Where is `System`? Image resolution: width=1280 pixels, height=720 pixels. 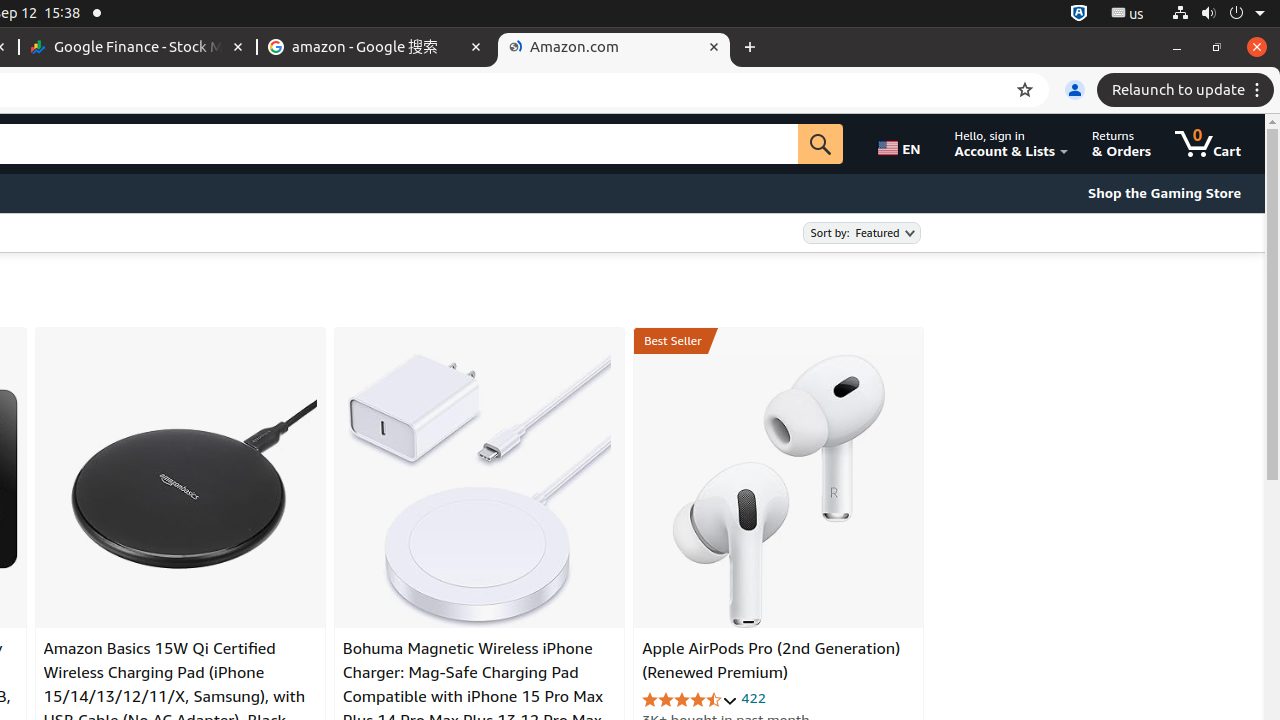 System is located at coordinates (1218, 14).